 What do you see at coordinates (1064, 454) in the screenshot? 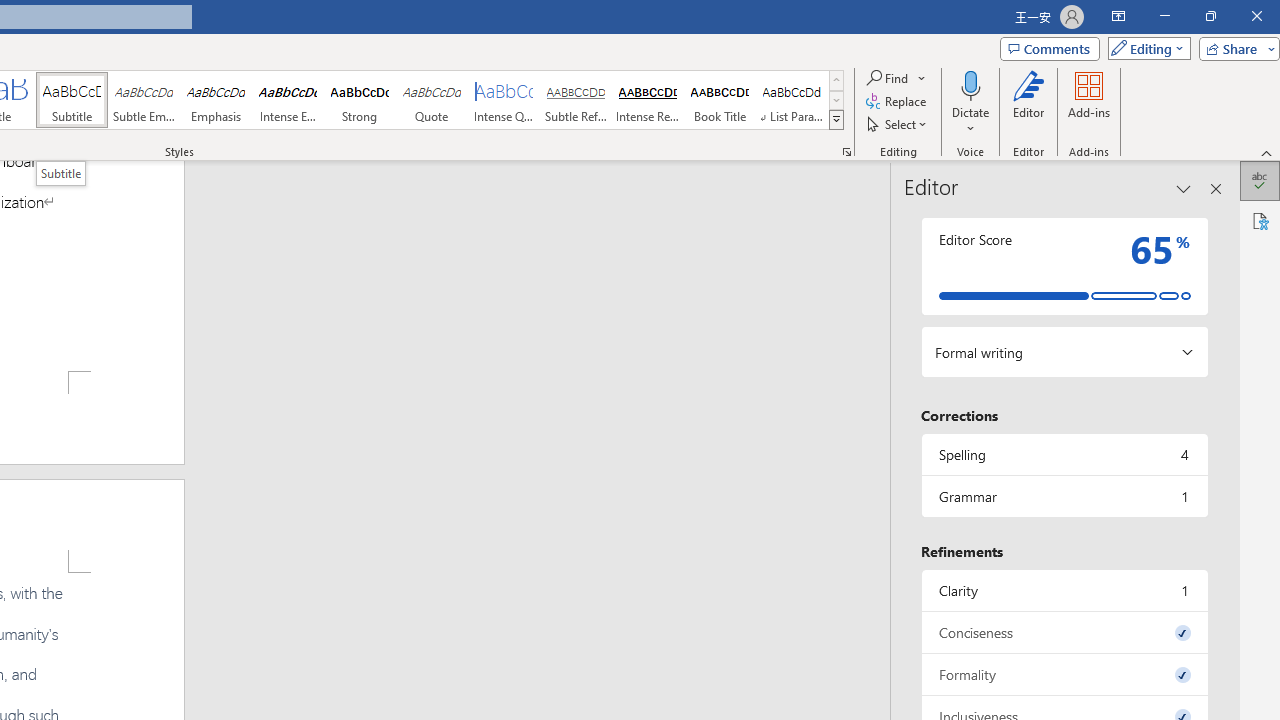
I see `Spelling, 4 issues. Press space or enter to review items.` at bounding box center [1064, 454].